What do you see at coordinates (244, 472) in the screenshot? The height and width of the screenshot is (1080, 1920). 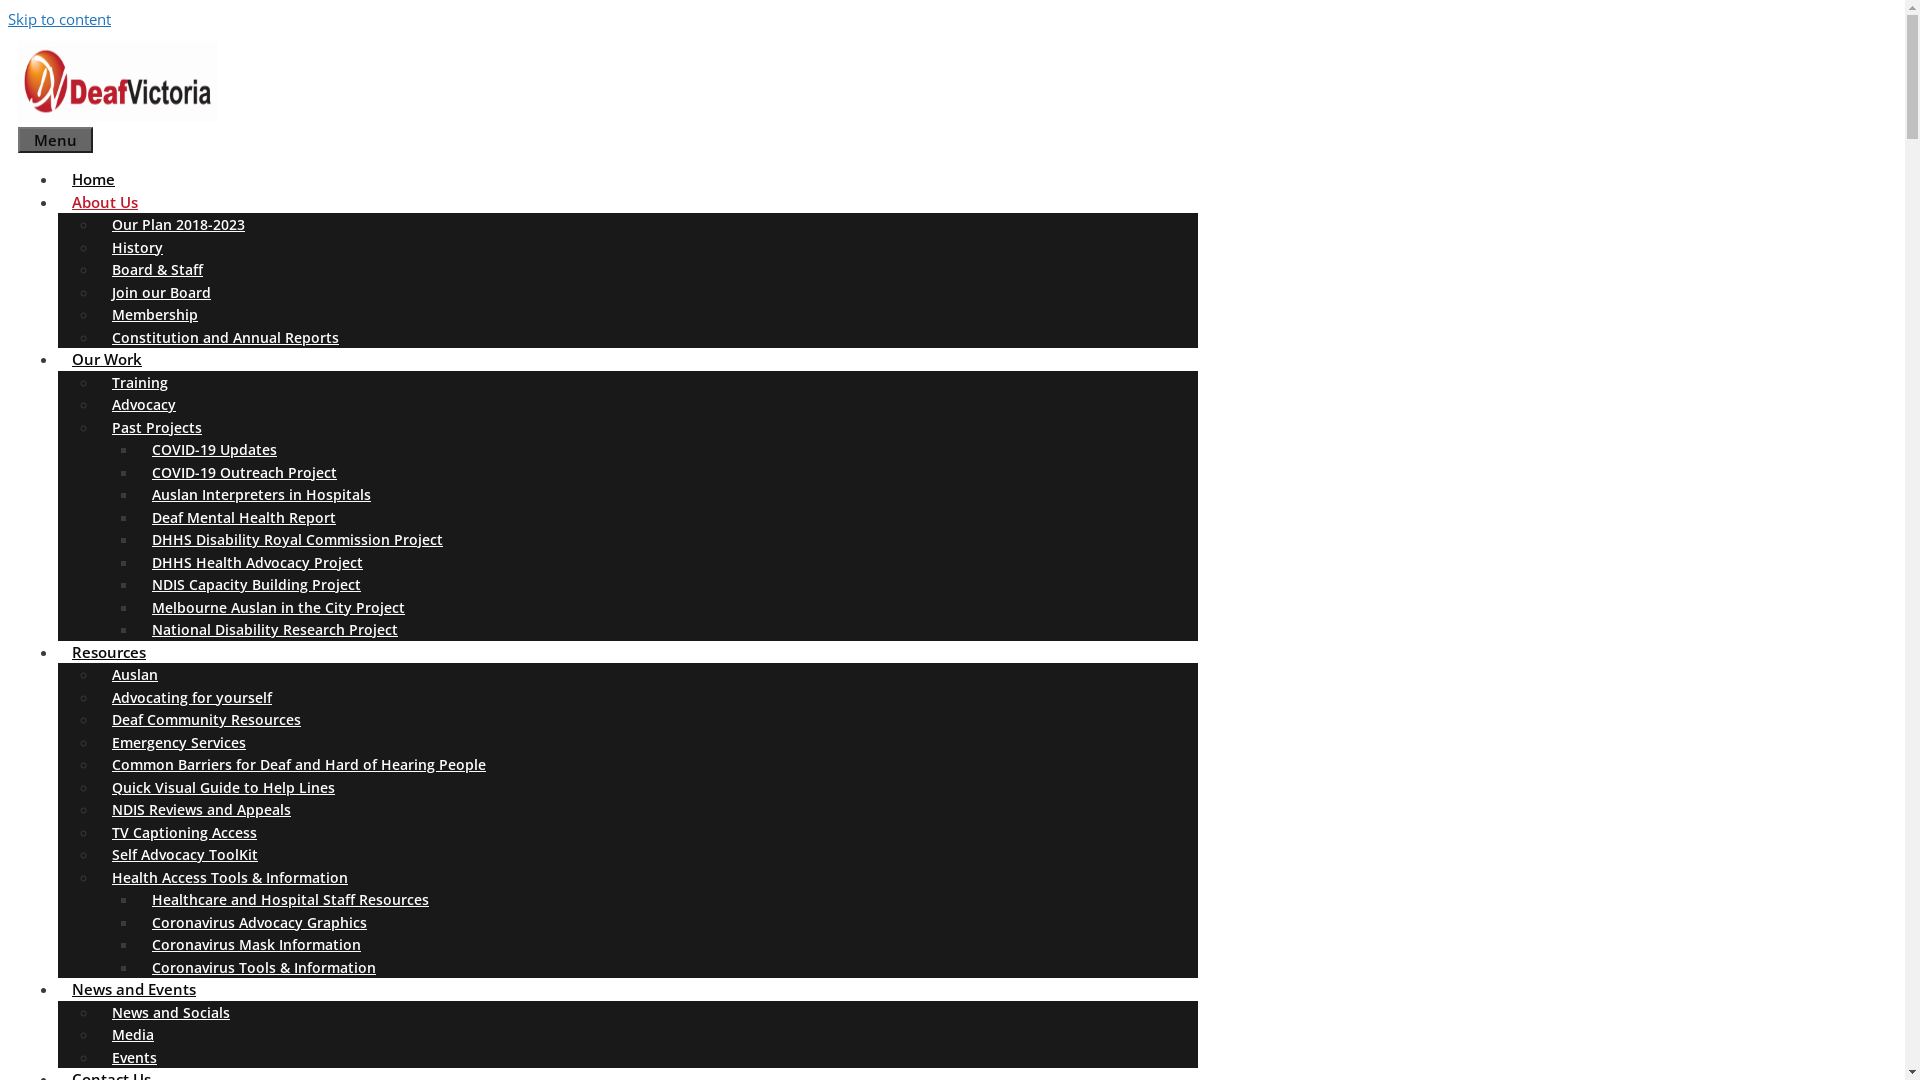 I see `COVID-19 Outreach Project` at bounding box center [244, 472].